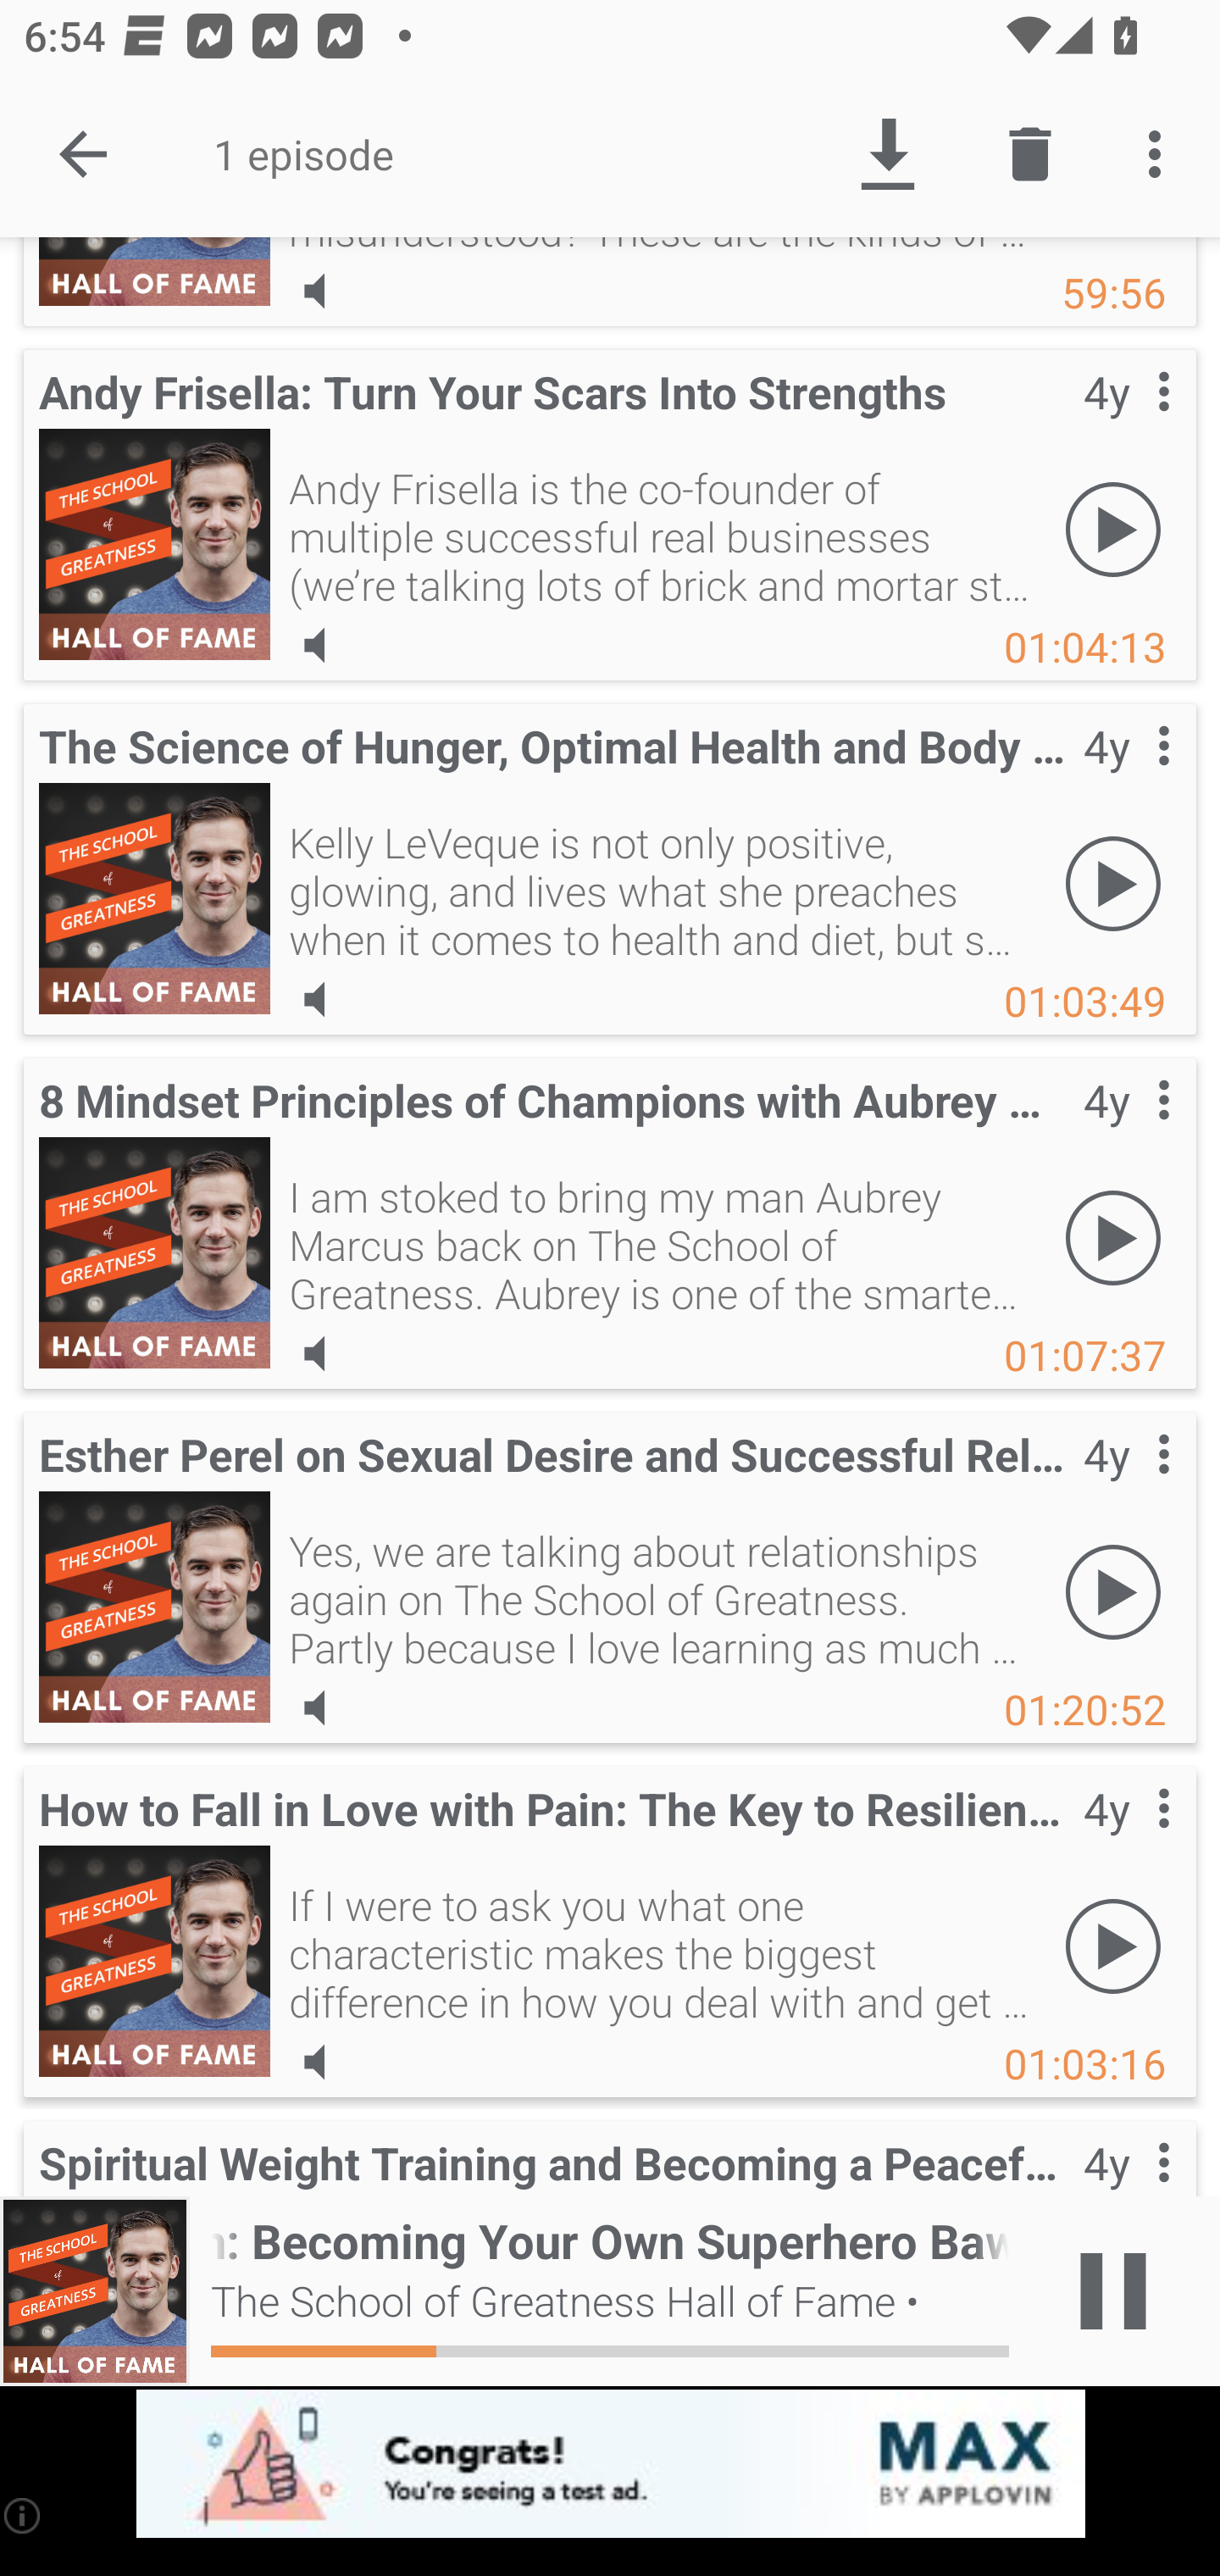 The height and width of the screenshot is (2576, 1220). Describe the element at coordinates (24, 2515) in the screenshot. I see `(i)` at that location.